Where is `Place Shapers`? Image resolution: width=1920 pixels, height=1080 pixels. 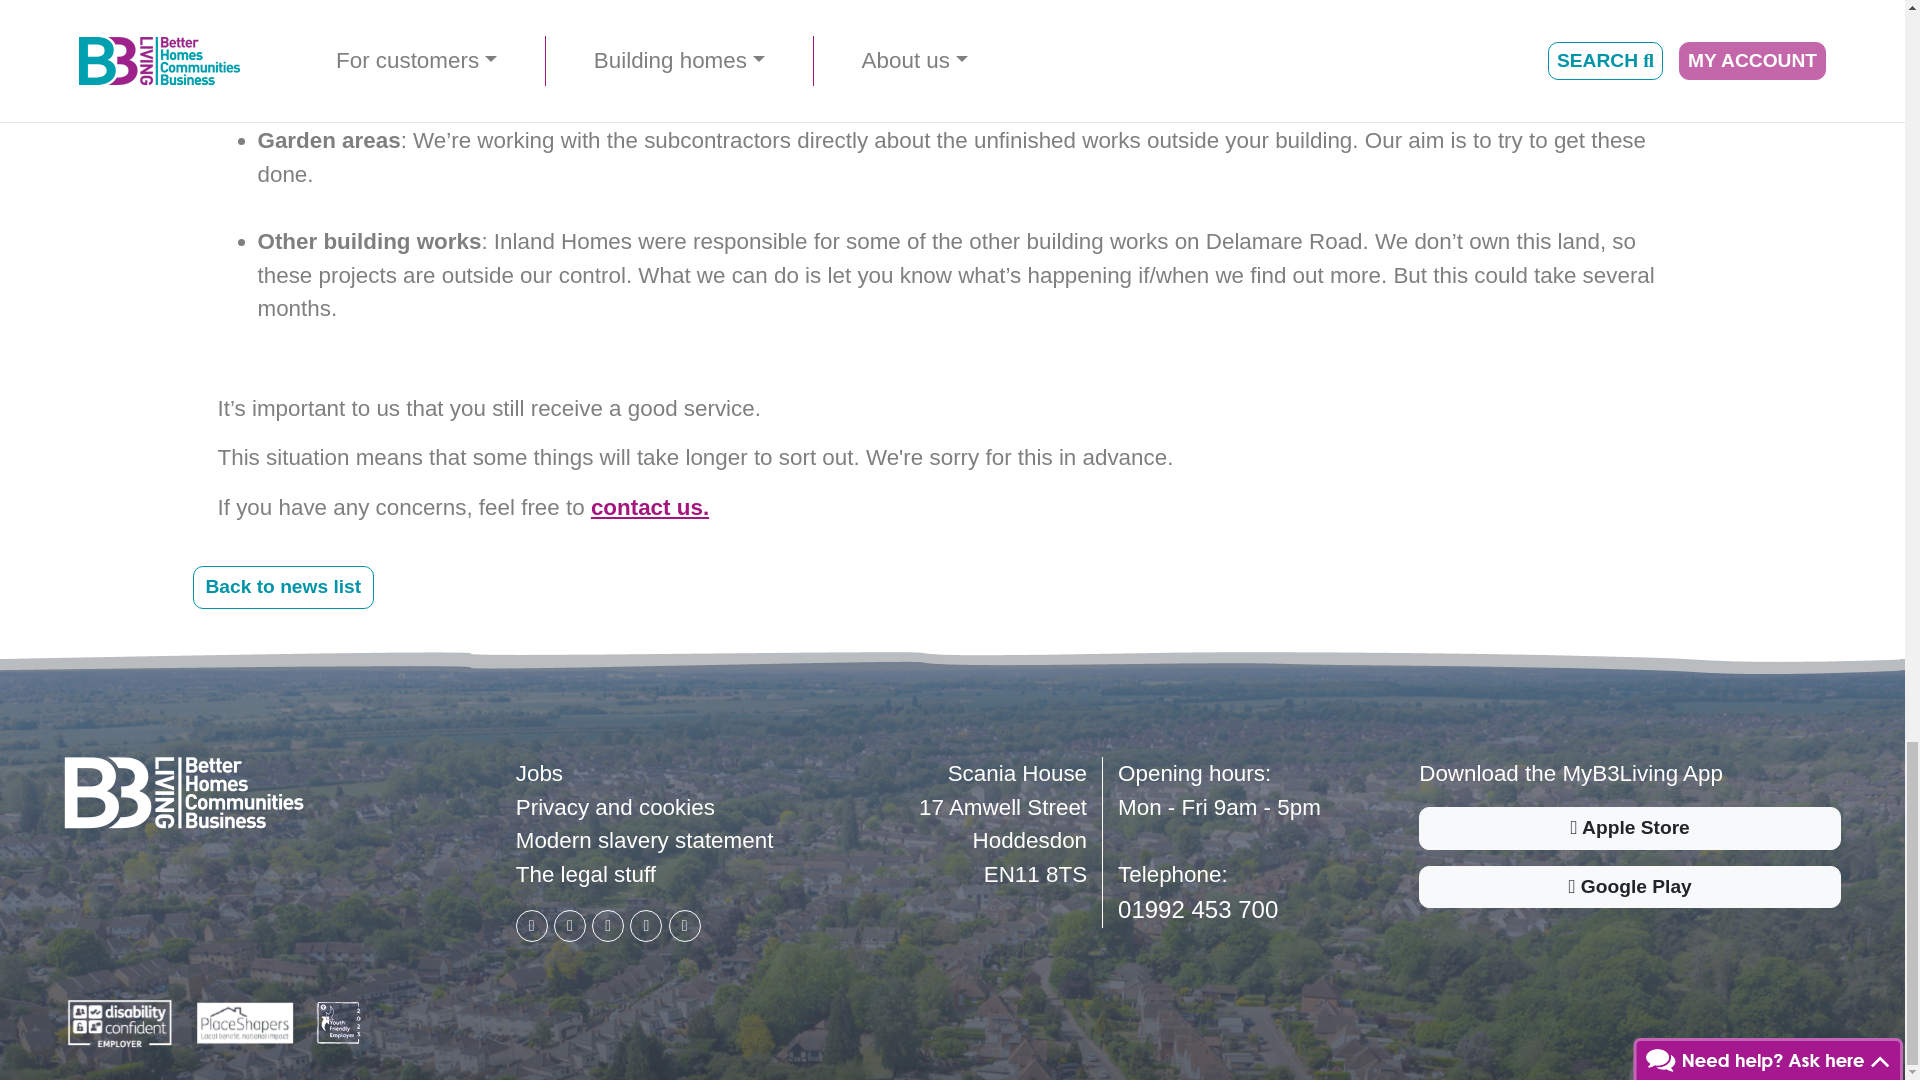 Place Shapers is located at coordinates (244, 1022).